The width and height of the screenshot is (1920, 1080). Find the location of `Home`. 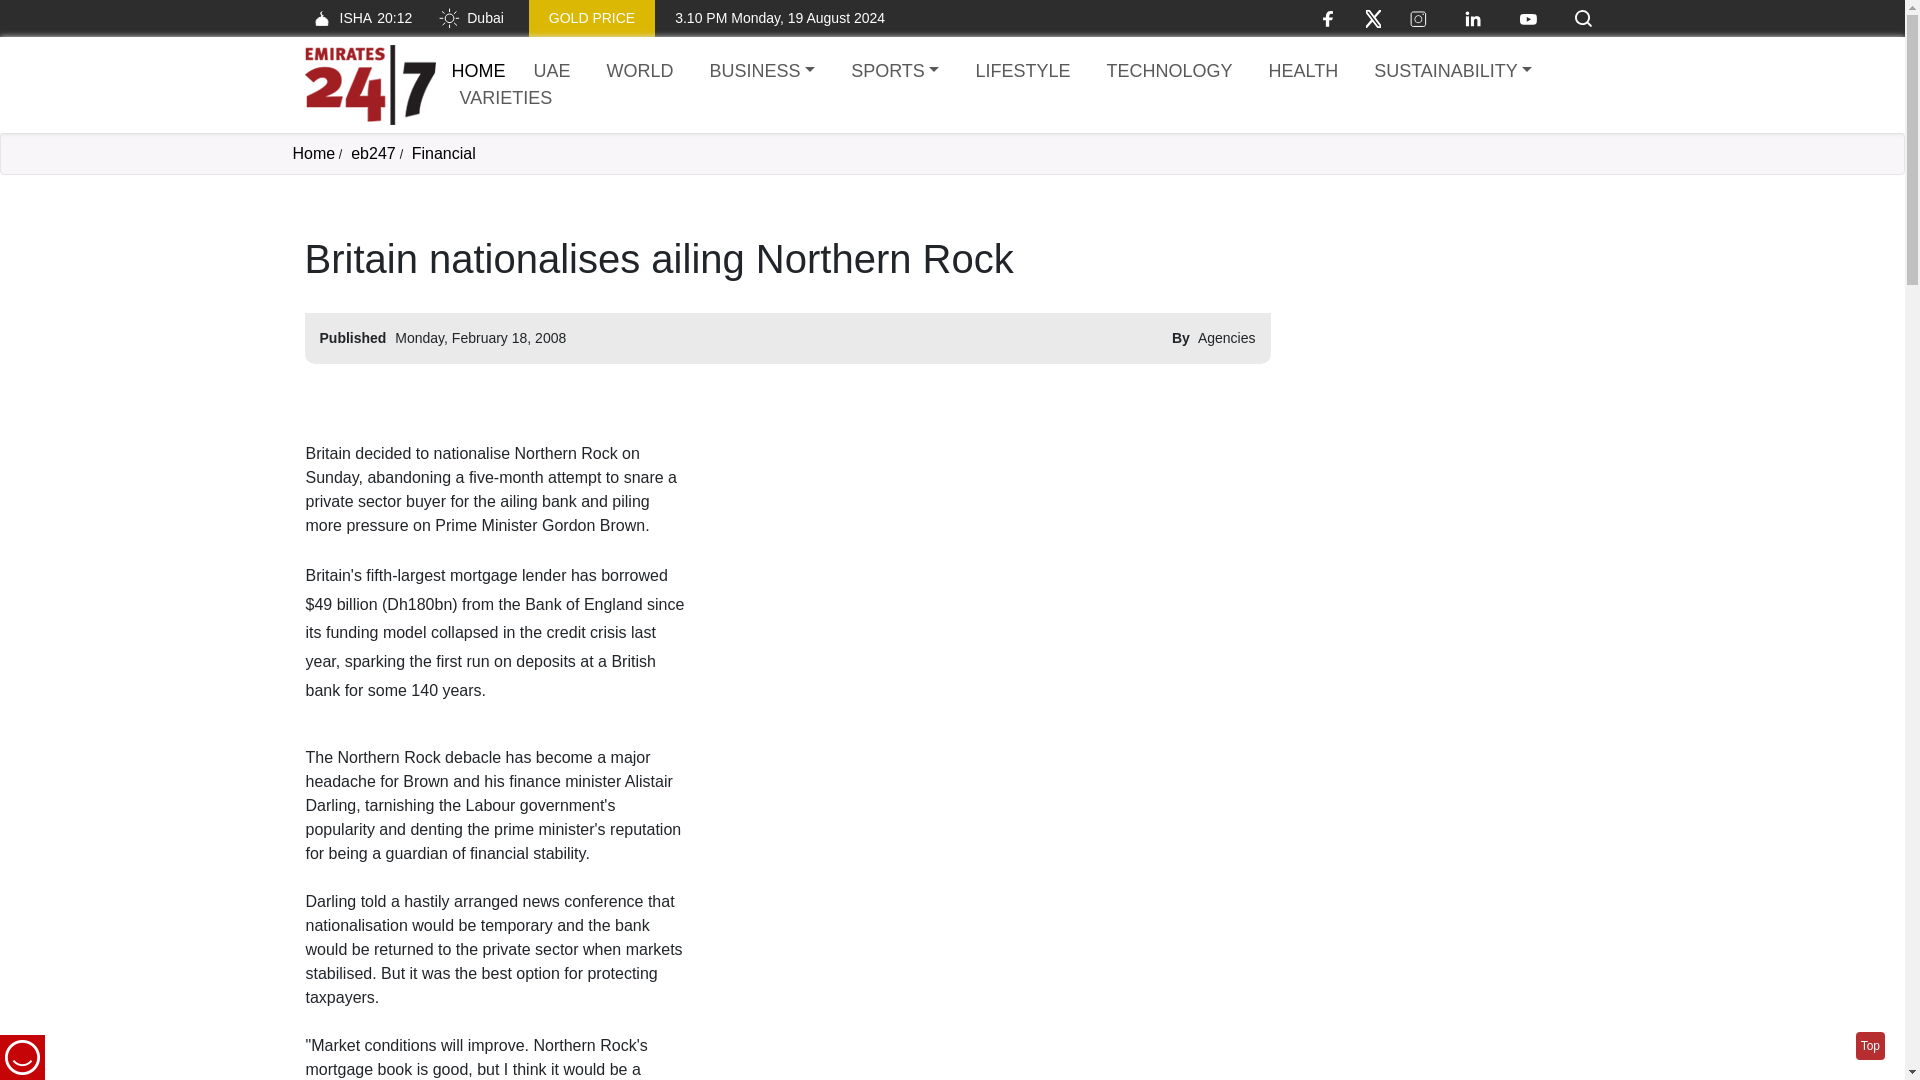

Home is located at coordinates (312, 153).